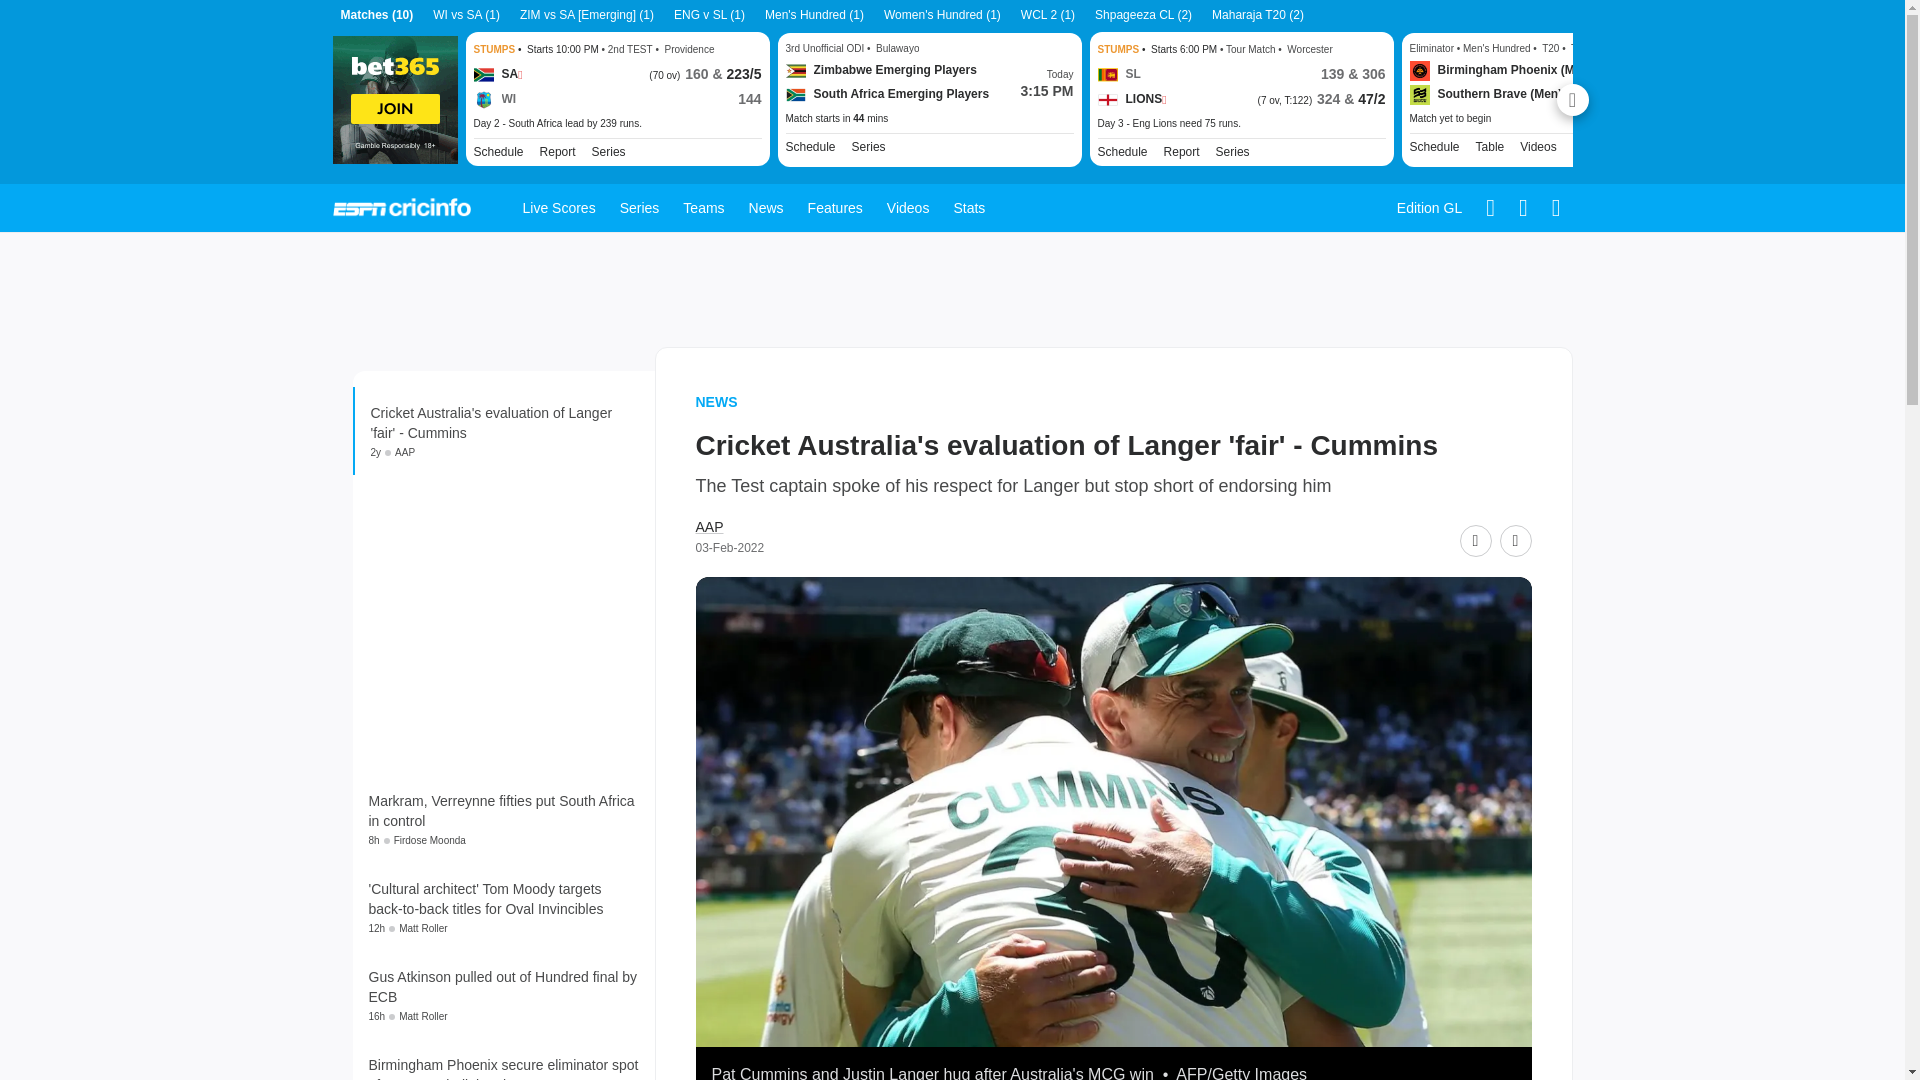  What do you see at coordinates (1182, 151) in the screenshot?
I see `Report` at bounding box center [1182, 151].